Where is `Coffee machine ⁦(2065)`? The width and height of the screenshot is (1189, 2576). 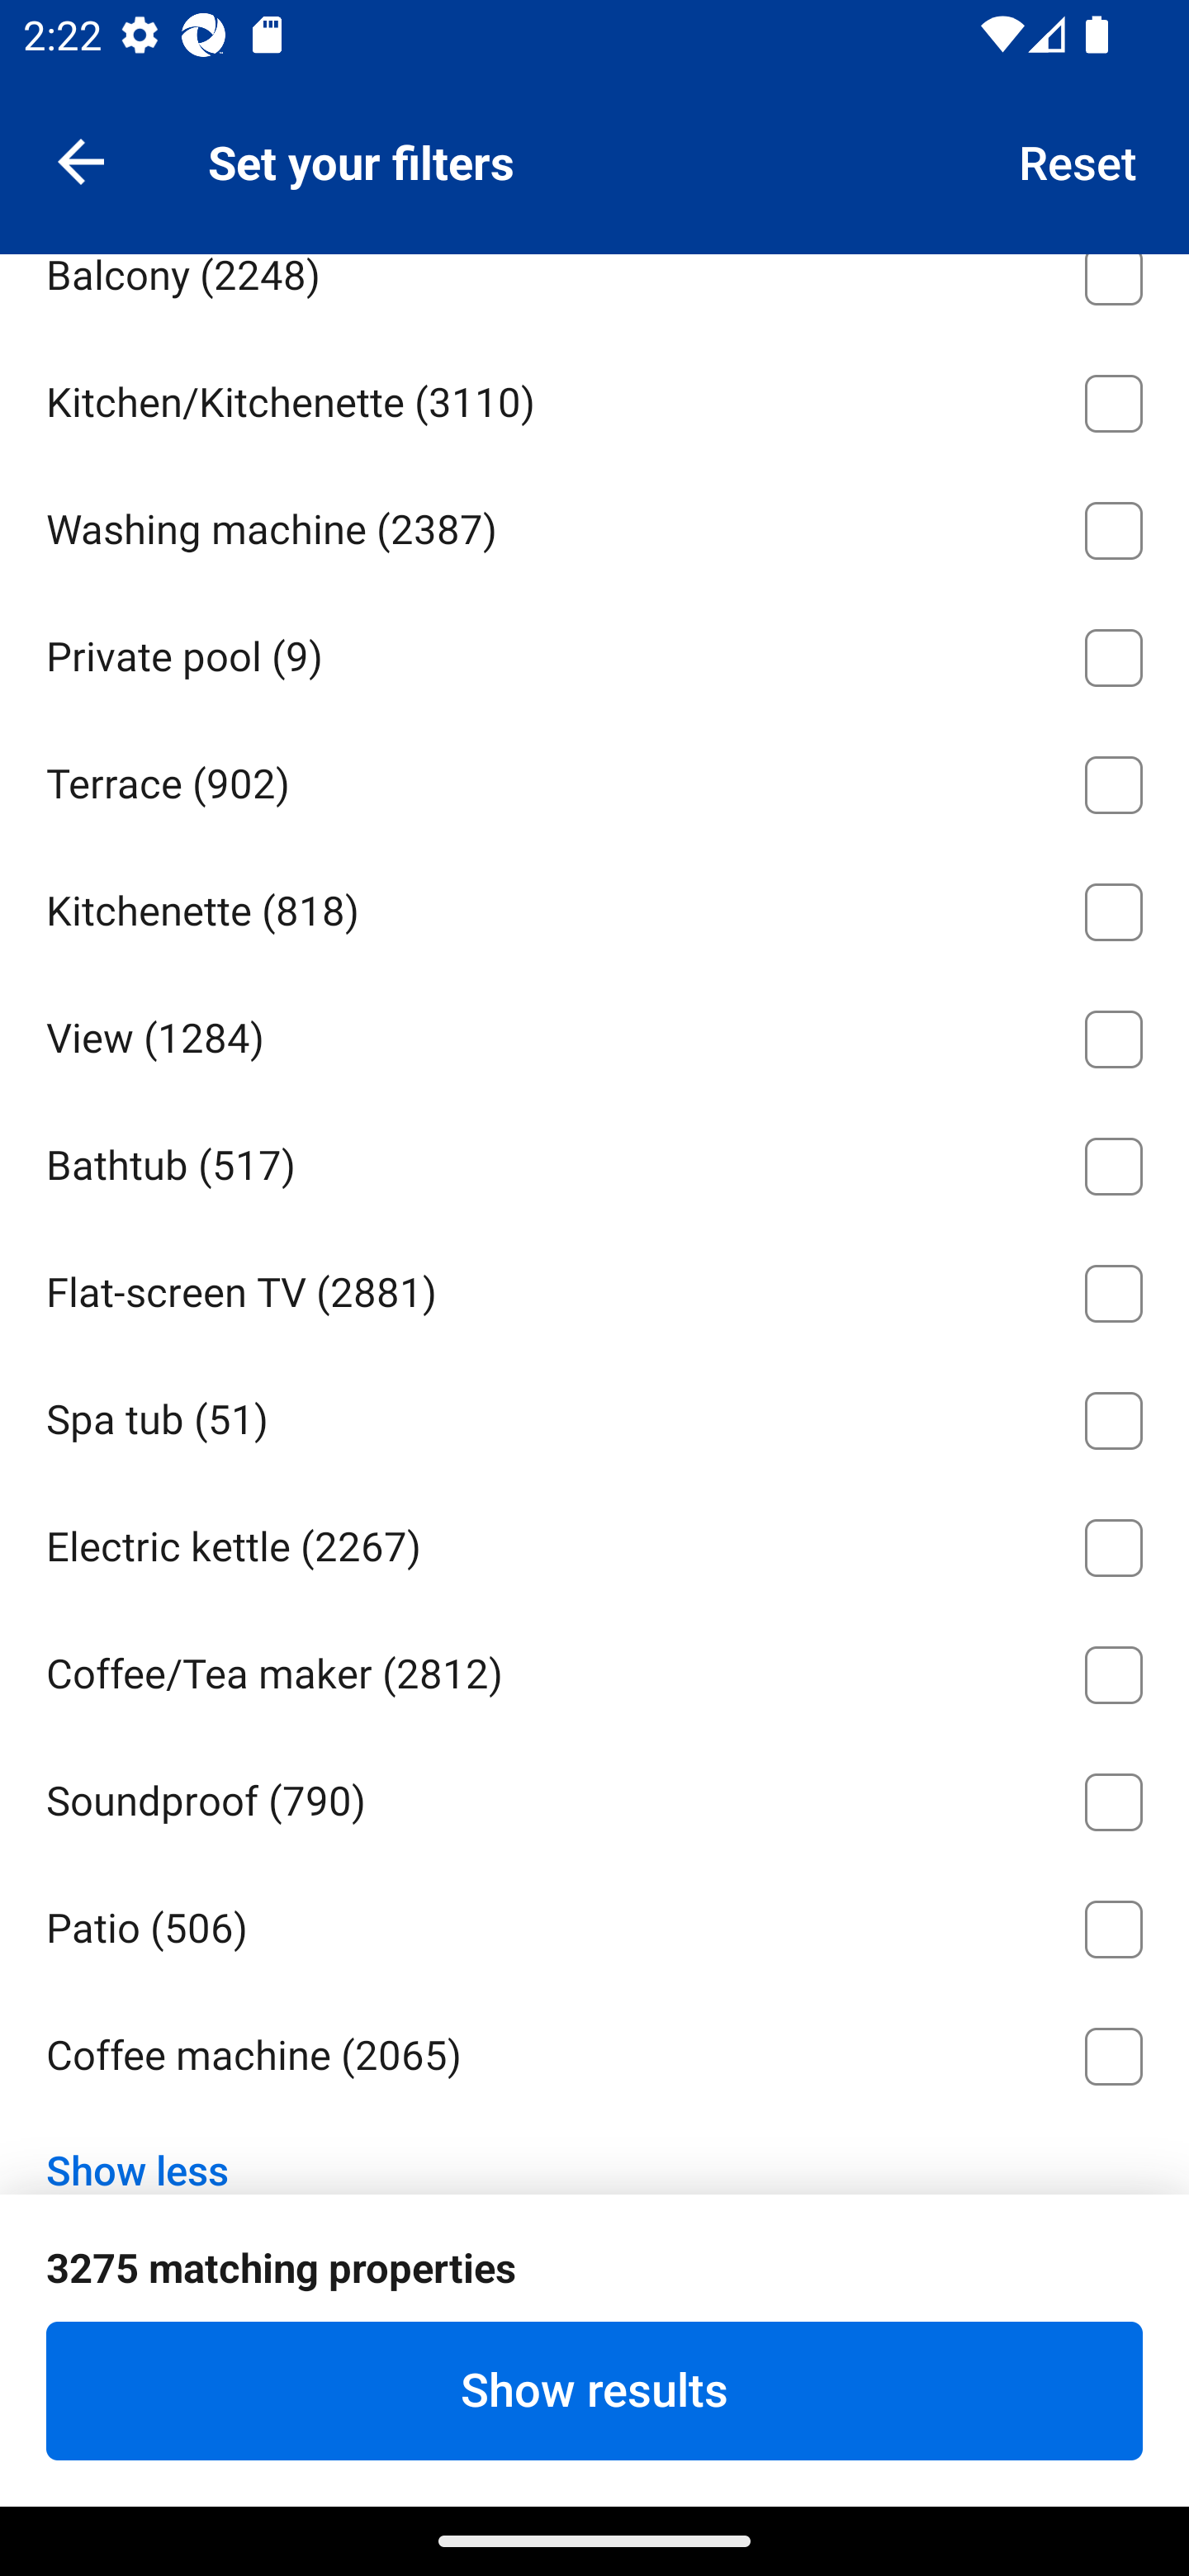
Coffee machine ⁦(2065) is located at coordinates (594, 2056).